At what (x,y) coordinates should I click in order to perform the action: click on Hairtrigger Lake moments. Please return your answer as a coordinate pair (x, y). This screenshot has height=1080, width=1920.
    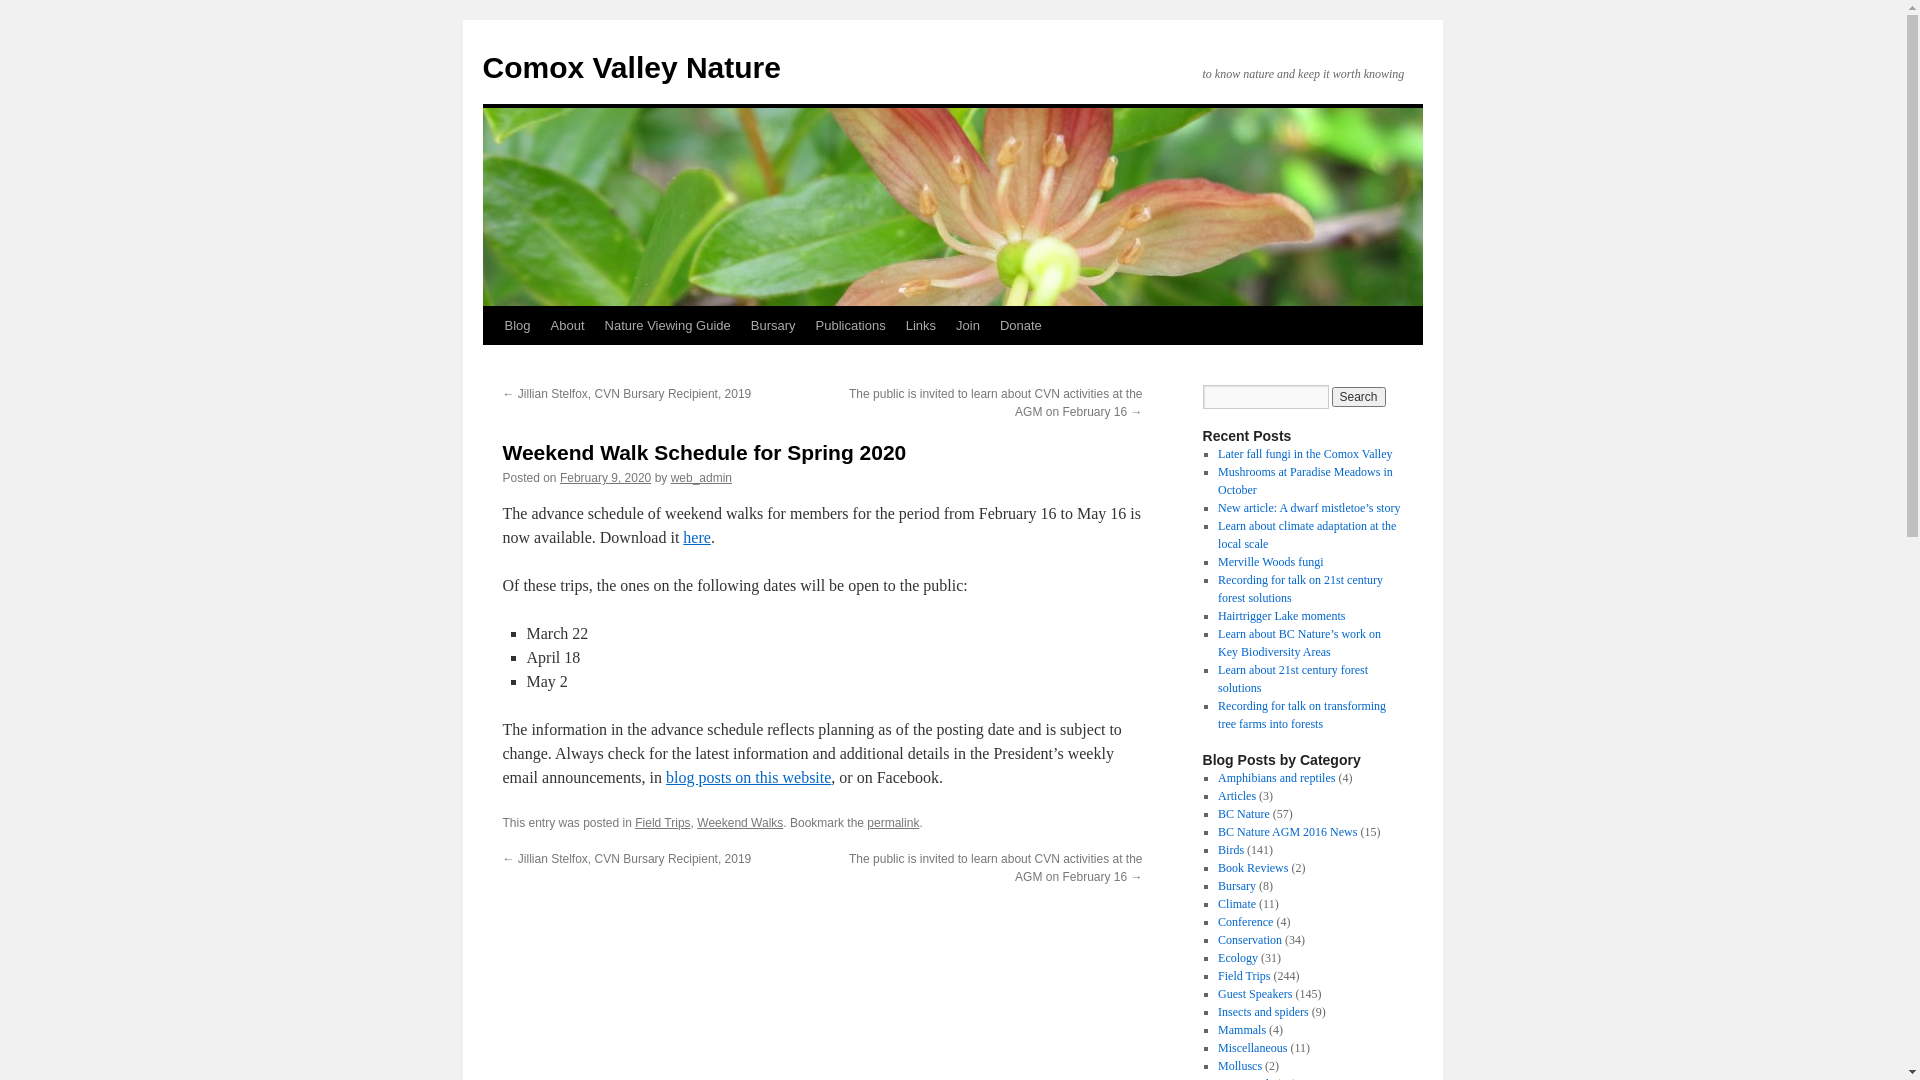
    Looking at the image, I should click on (1282, 616).